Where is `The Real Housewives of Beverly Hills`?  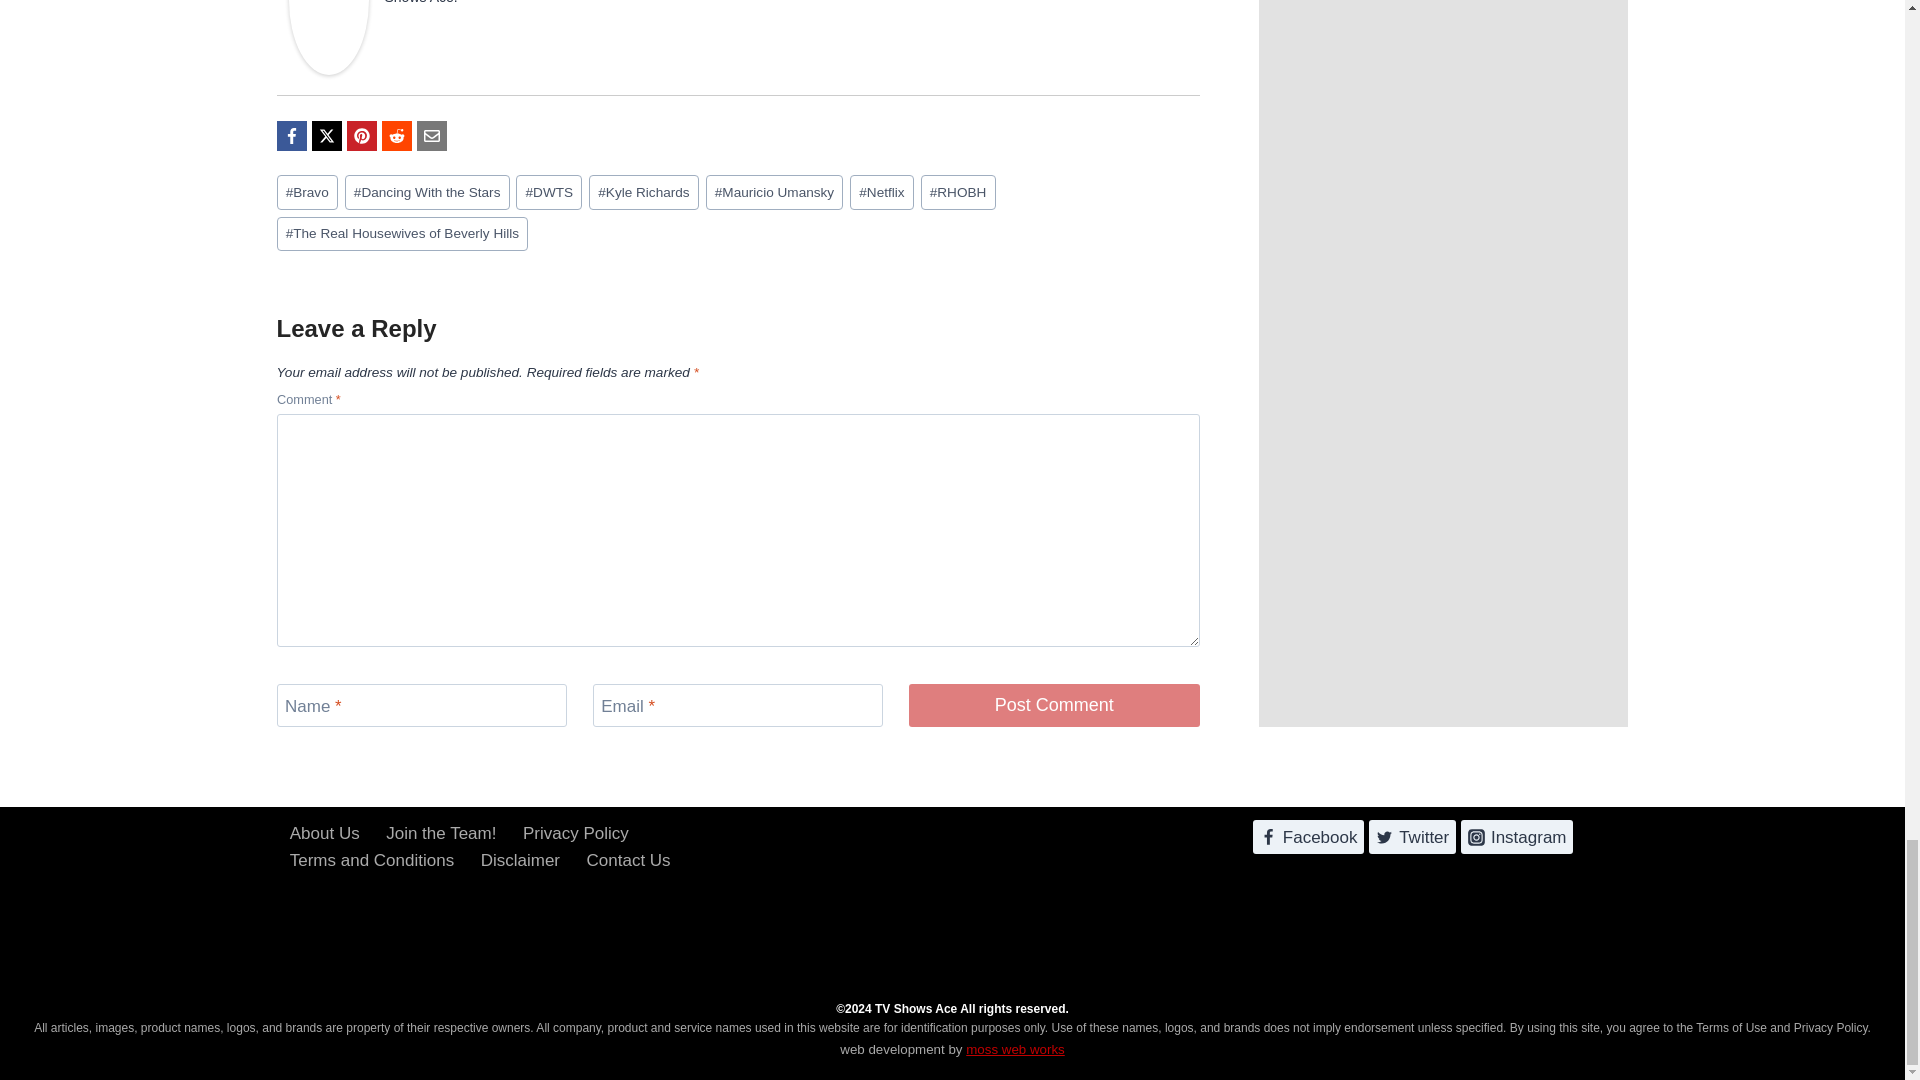
The Real Housewives of Beverly Hills is located at coordinates (402, 234).